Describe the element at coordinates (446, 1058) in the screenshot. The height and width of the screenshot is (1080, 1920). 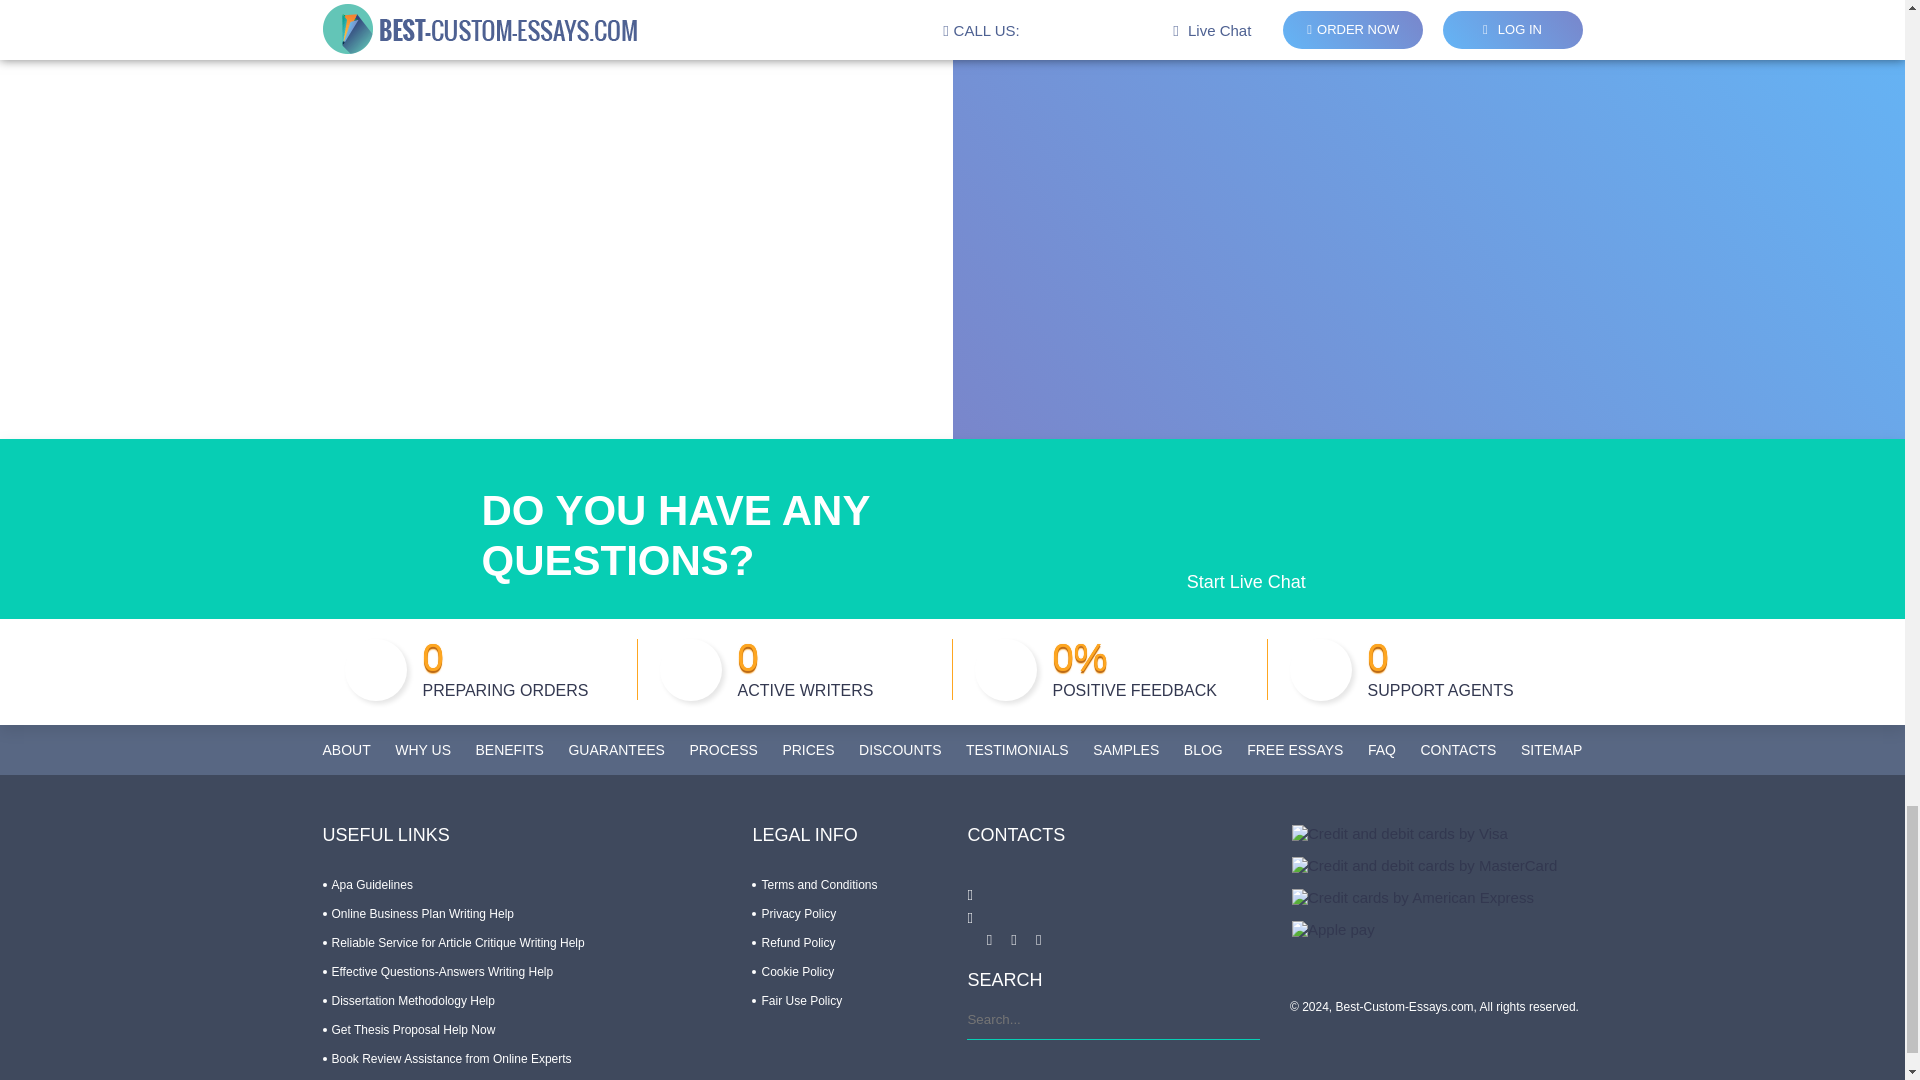
I see `Book Review Assistance from Online Experts` at that location.